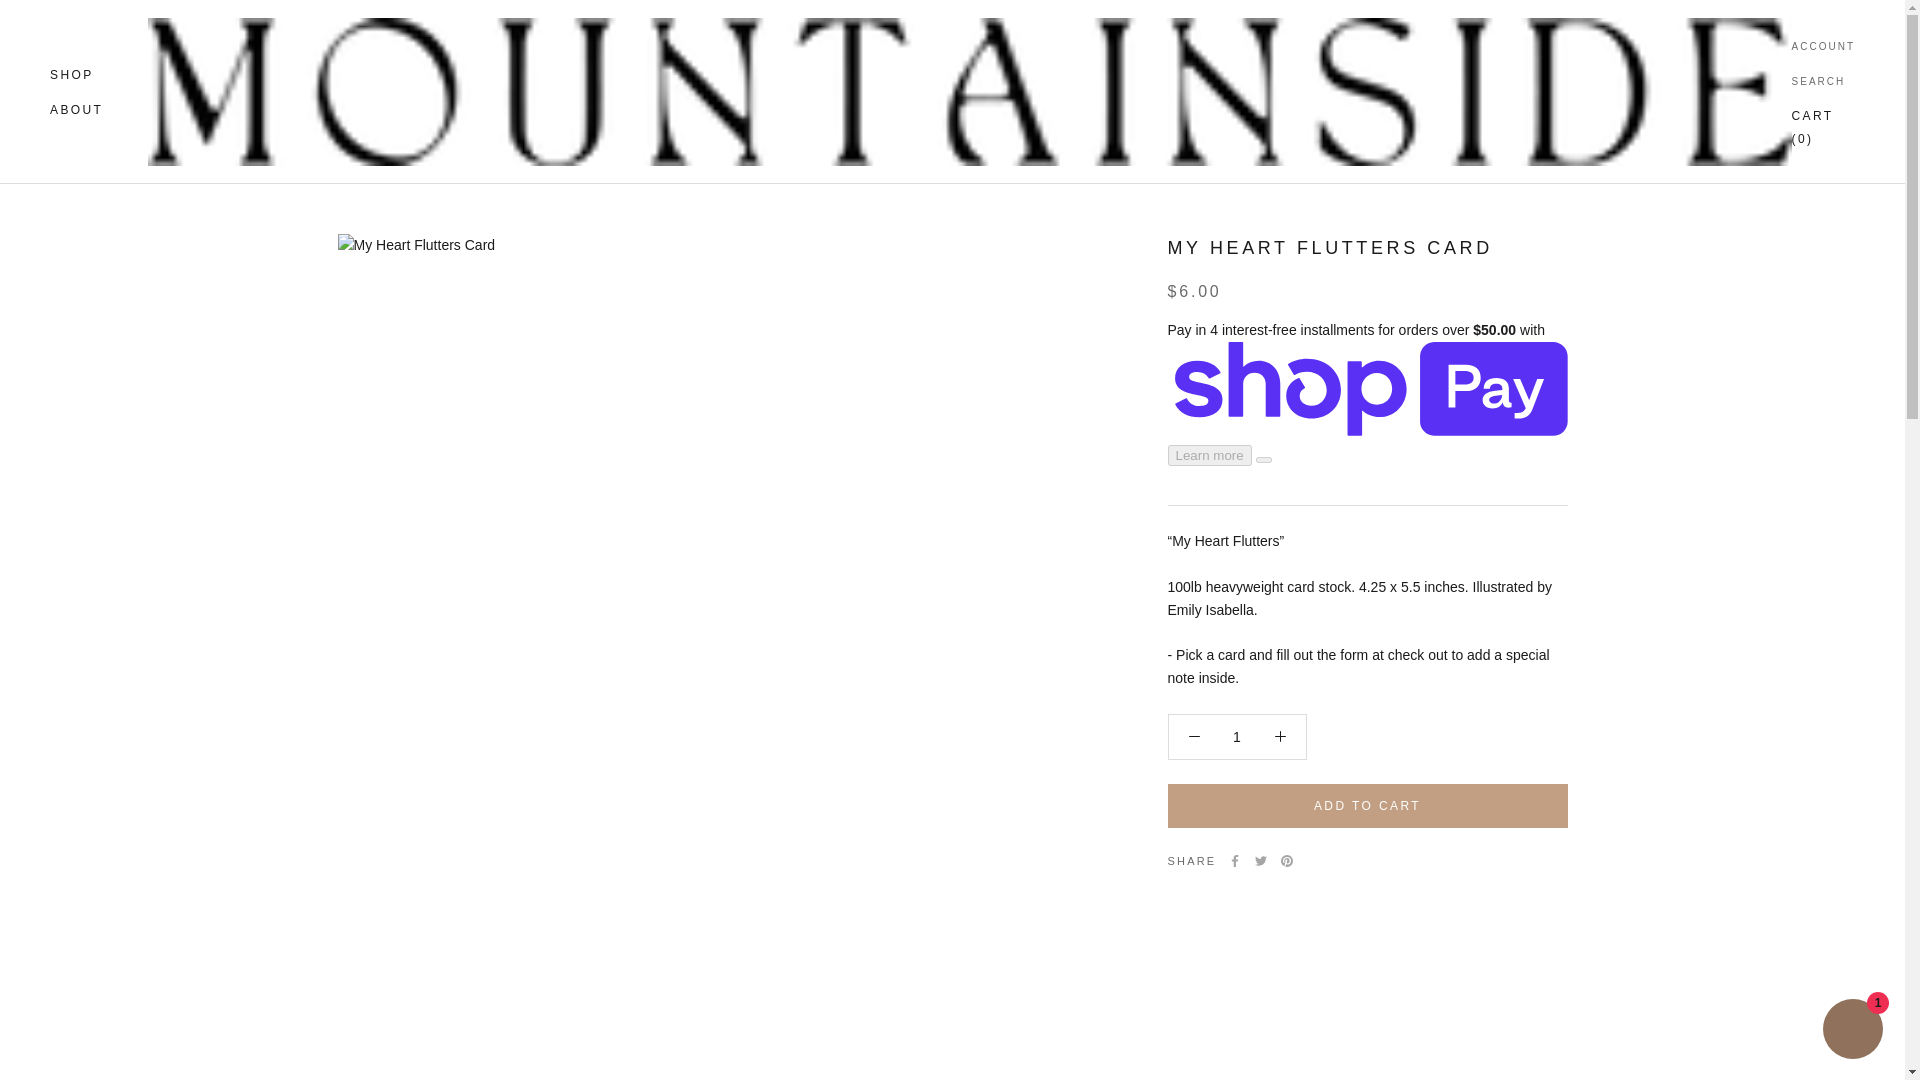 The width and height of the screenshot is (1920, 1080). Describe the element at coordinates (72, 75) in the screenshot. I see `Shopify online store chat` at that location.